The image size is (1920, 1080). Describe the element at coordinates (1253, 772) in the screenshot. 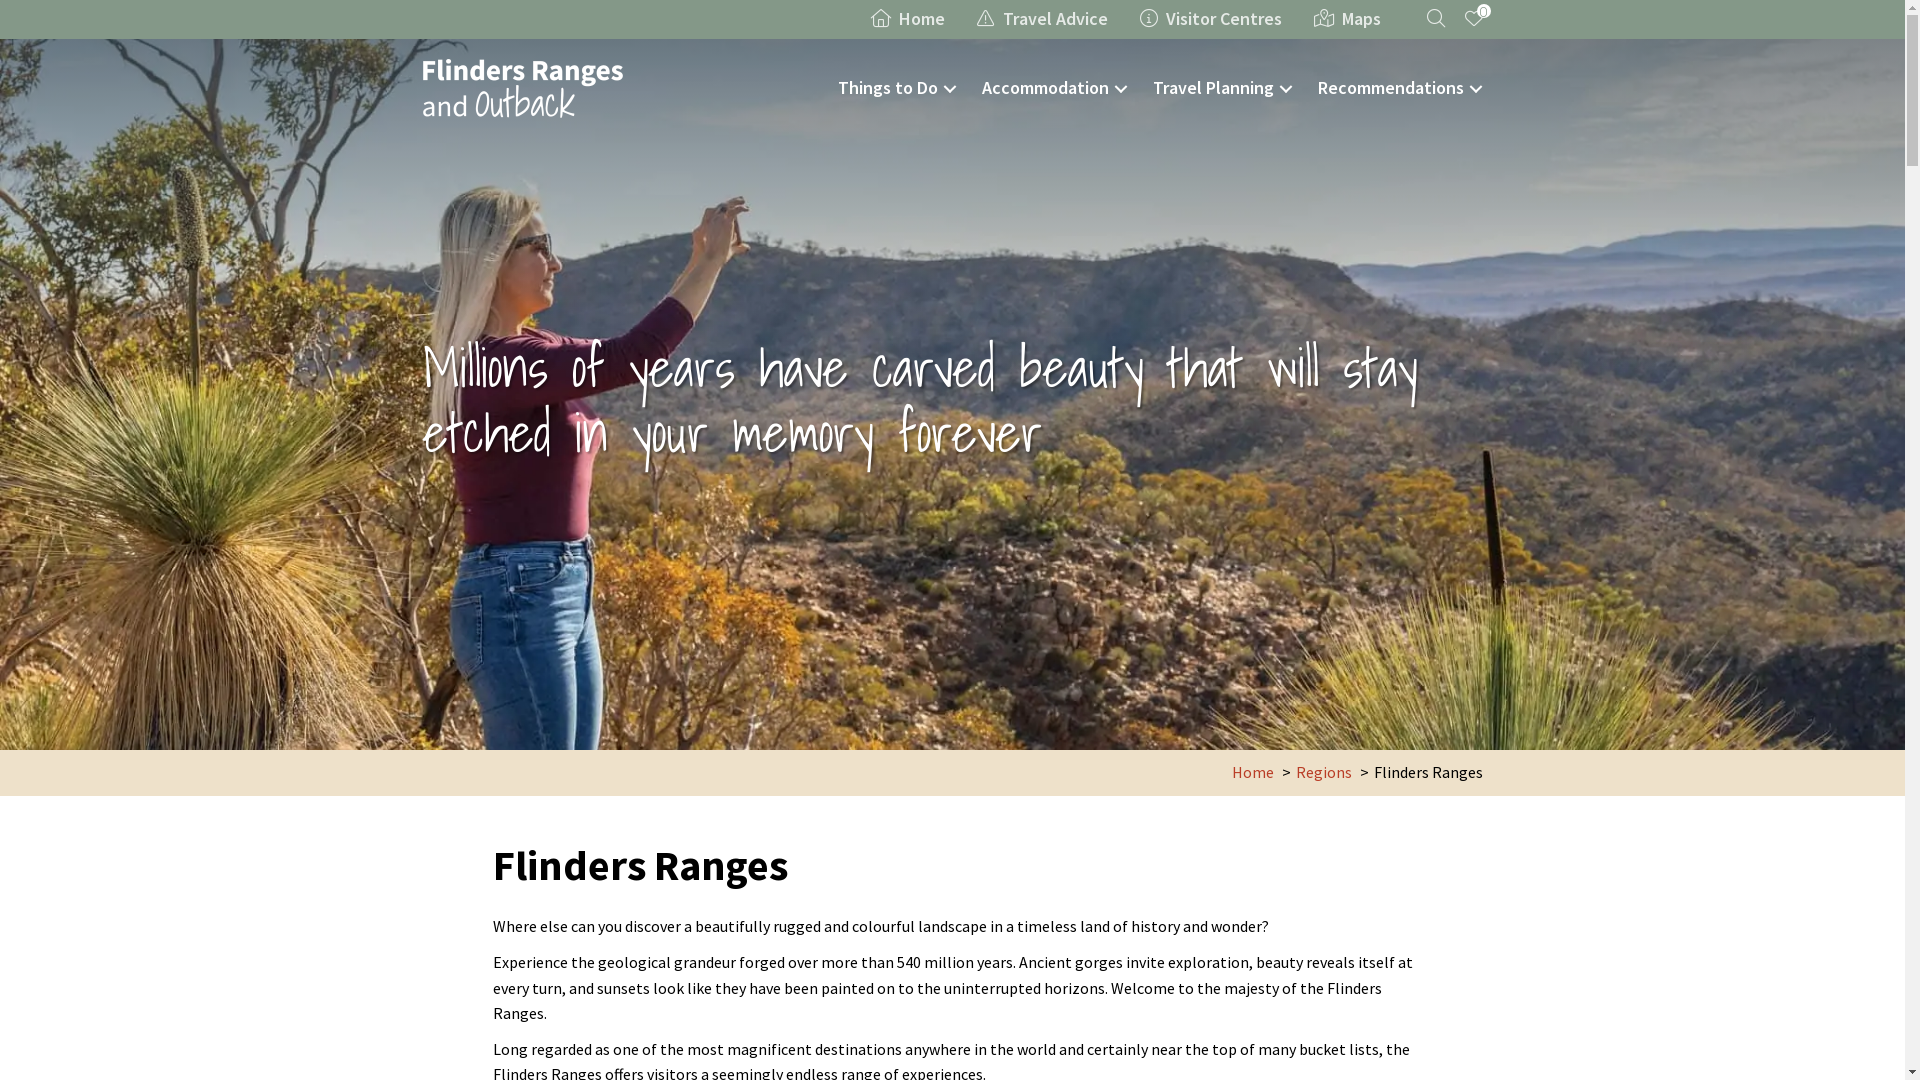

I see `Home` at that location.